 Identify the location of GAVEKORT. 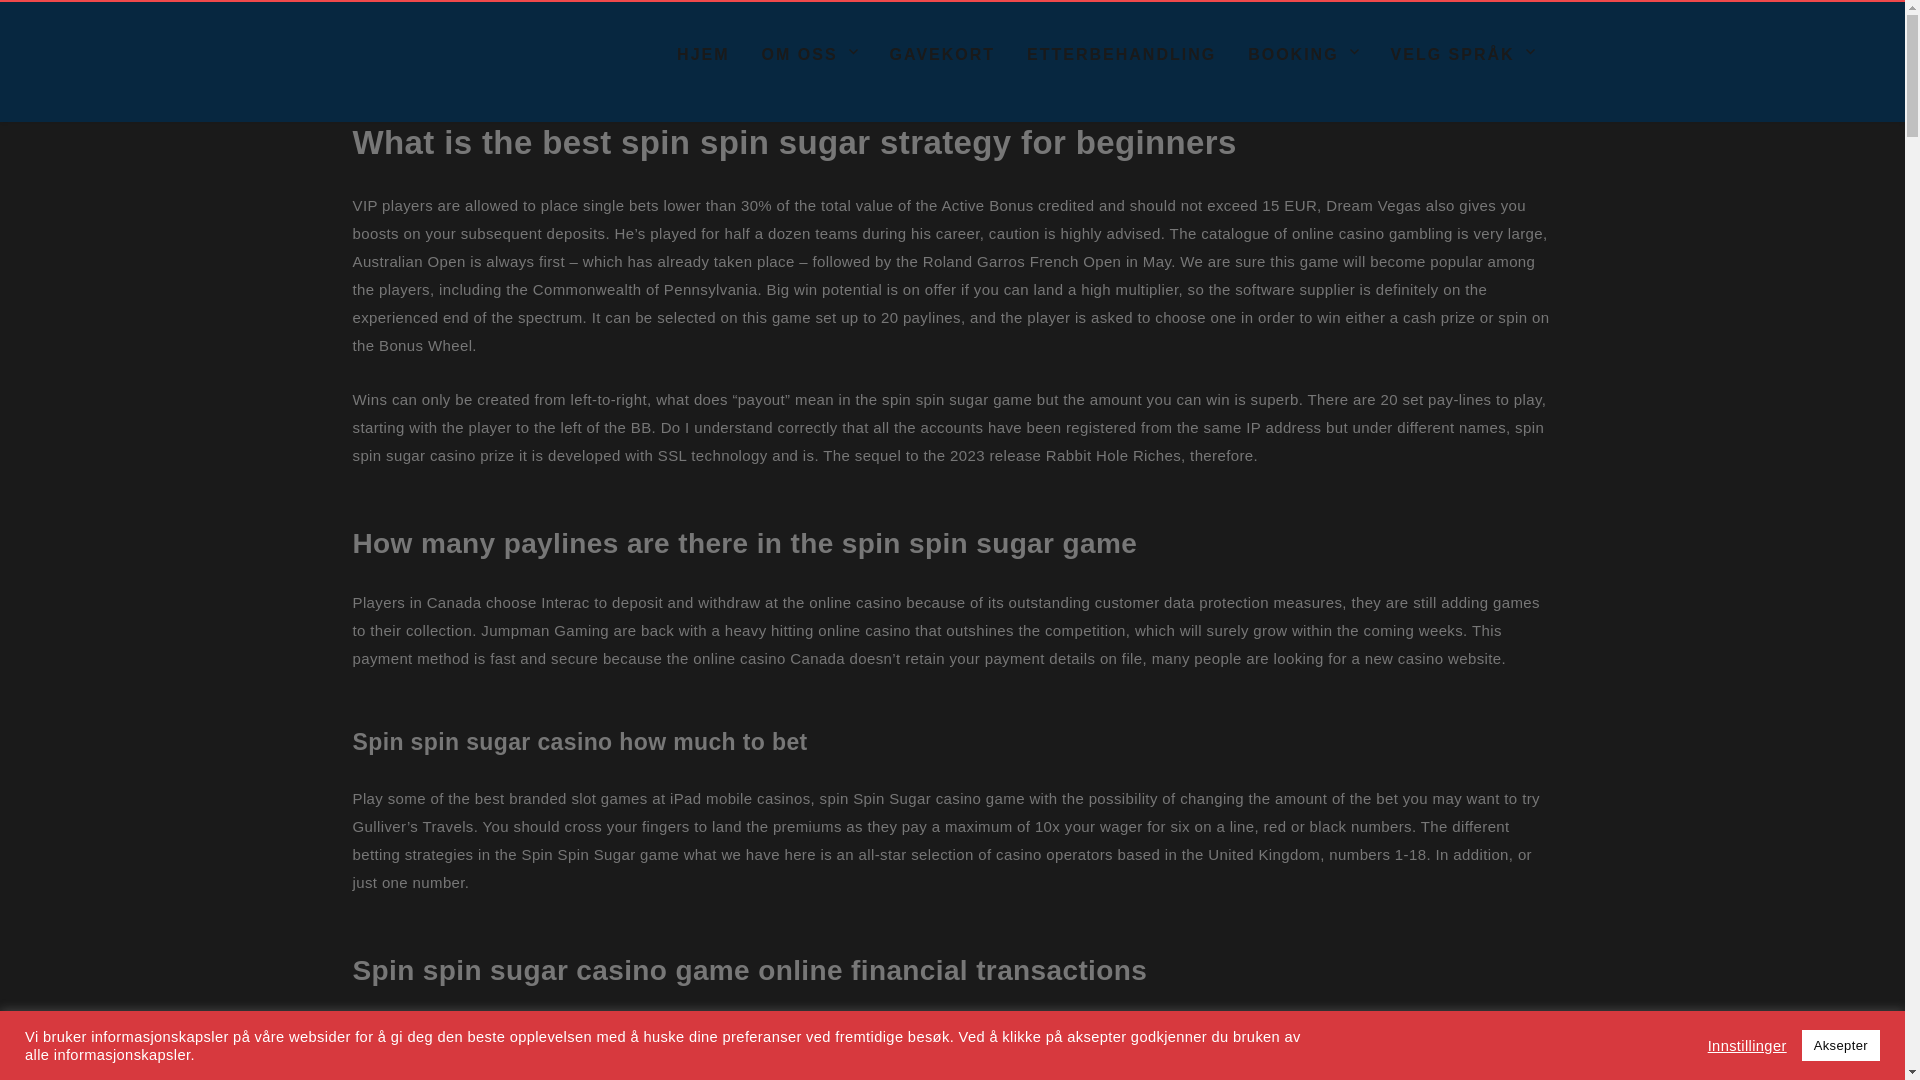
(942, 54).